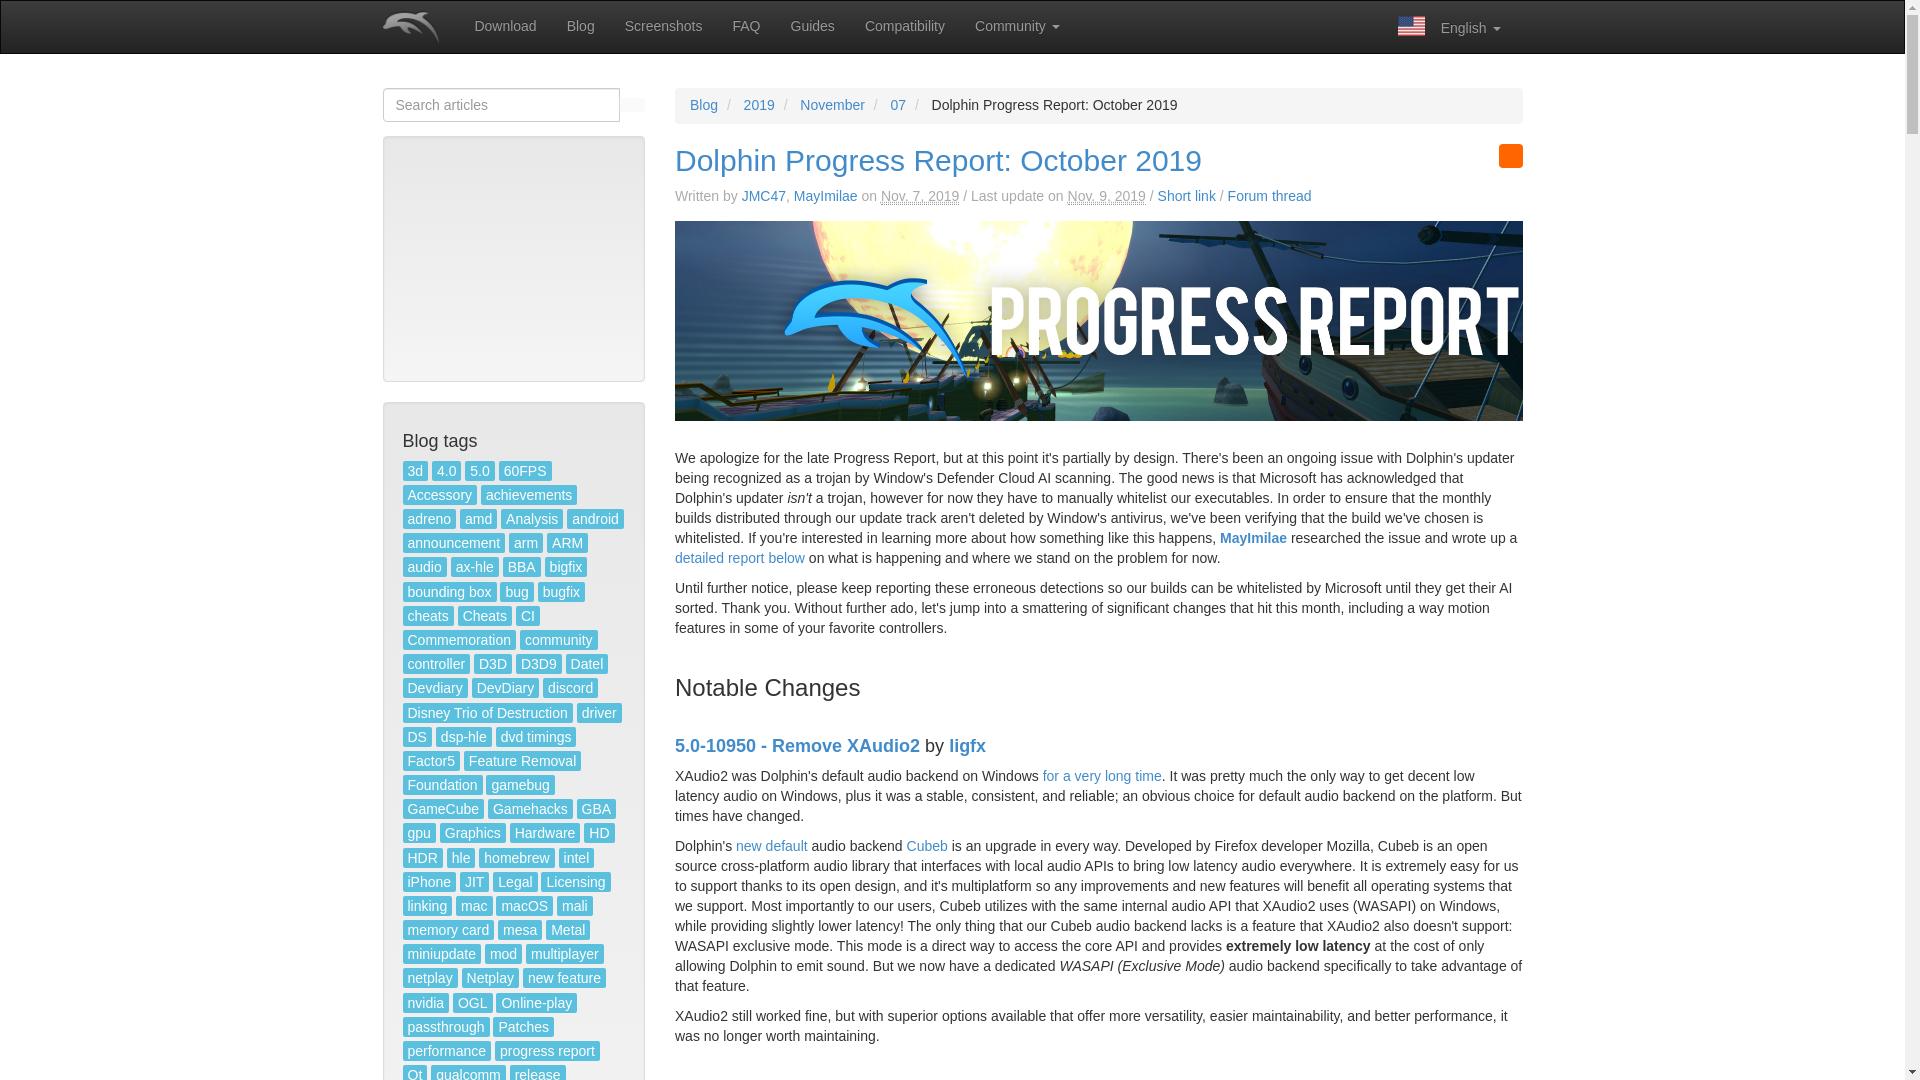 The image size is (1920, 1080). Describe the element at coordinates (760, 105) in the screenshot. I see `2019` at that location.